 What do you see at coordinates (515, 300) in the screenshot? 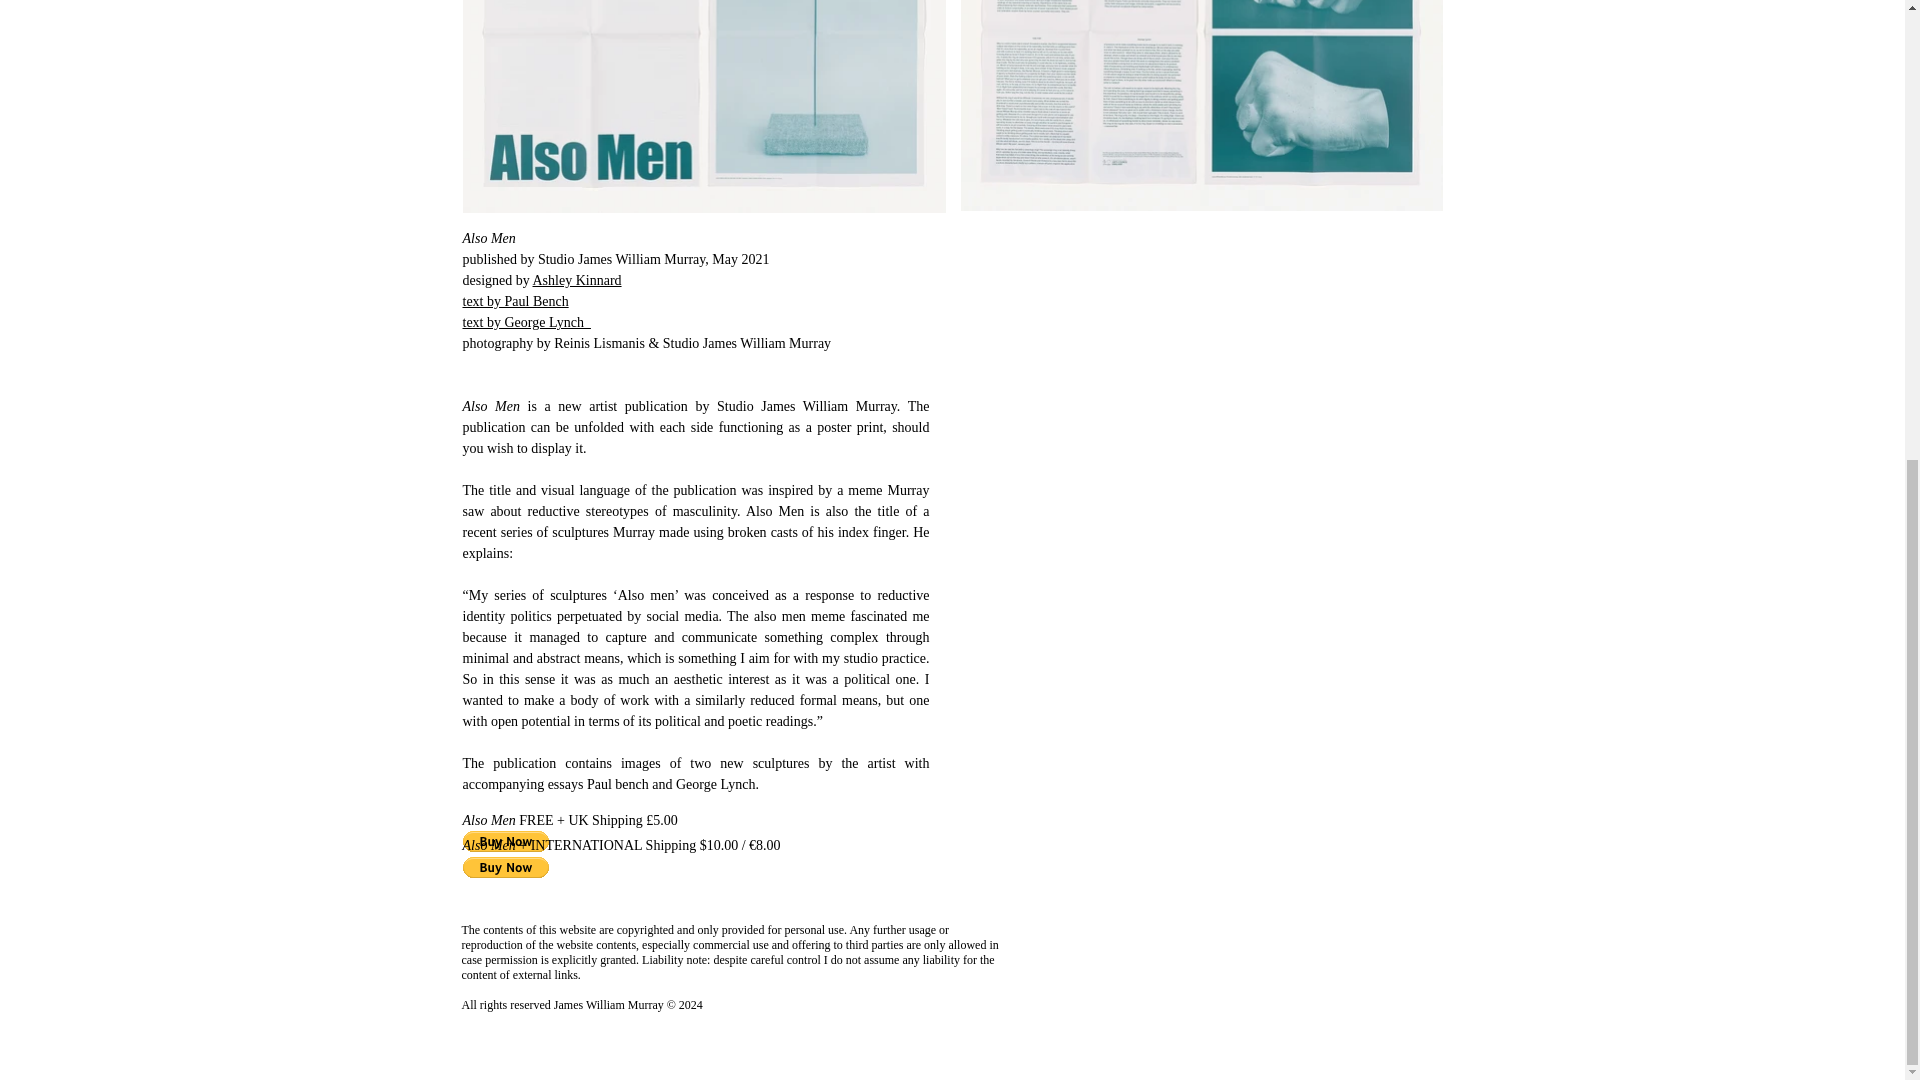
I see `text by Paul Bench` at bounding box center [515, 300].